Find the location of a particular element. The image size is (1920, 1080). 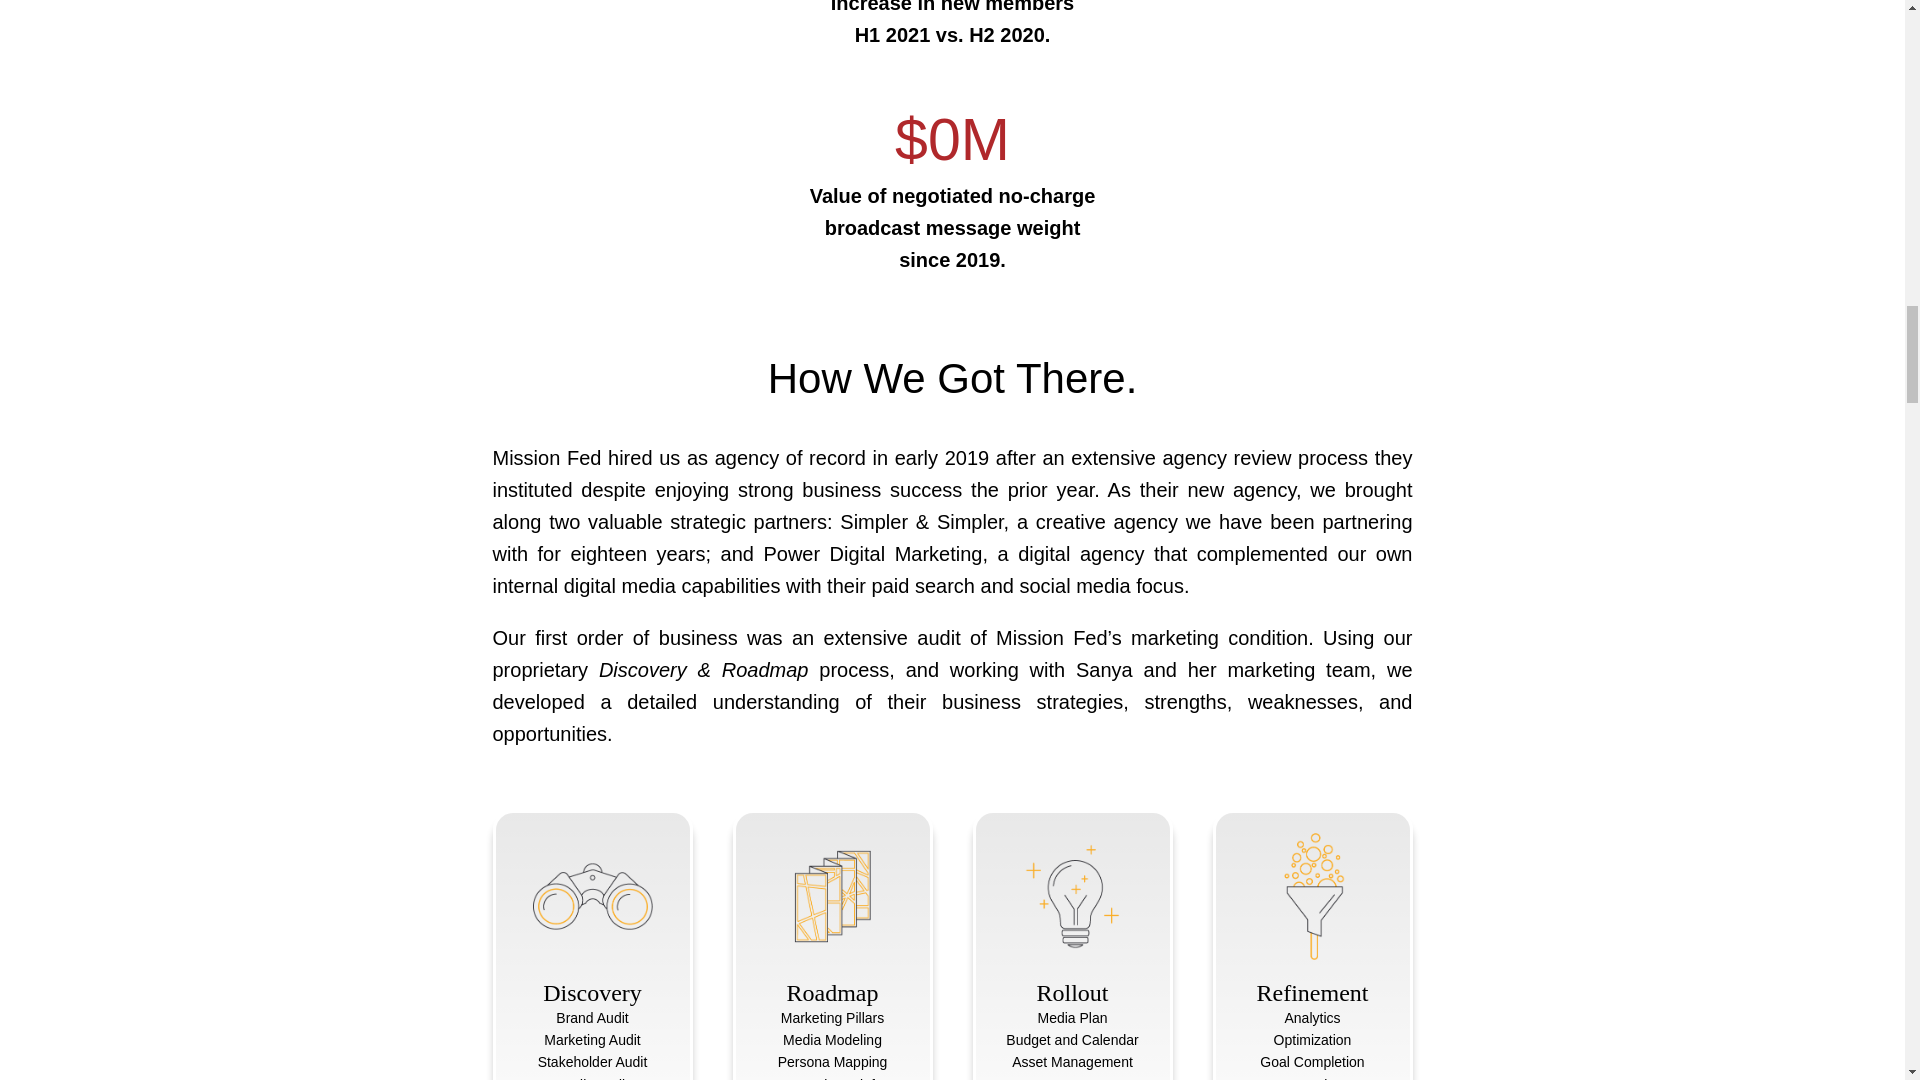

rollout is located at coordinates (1072, 896).